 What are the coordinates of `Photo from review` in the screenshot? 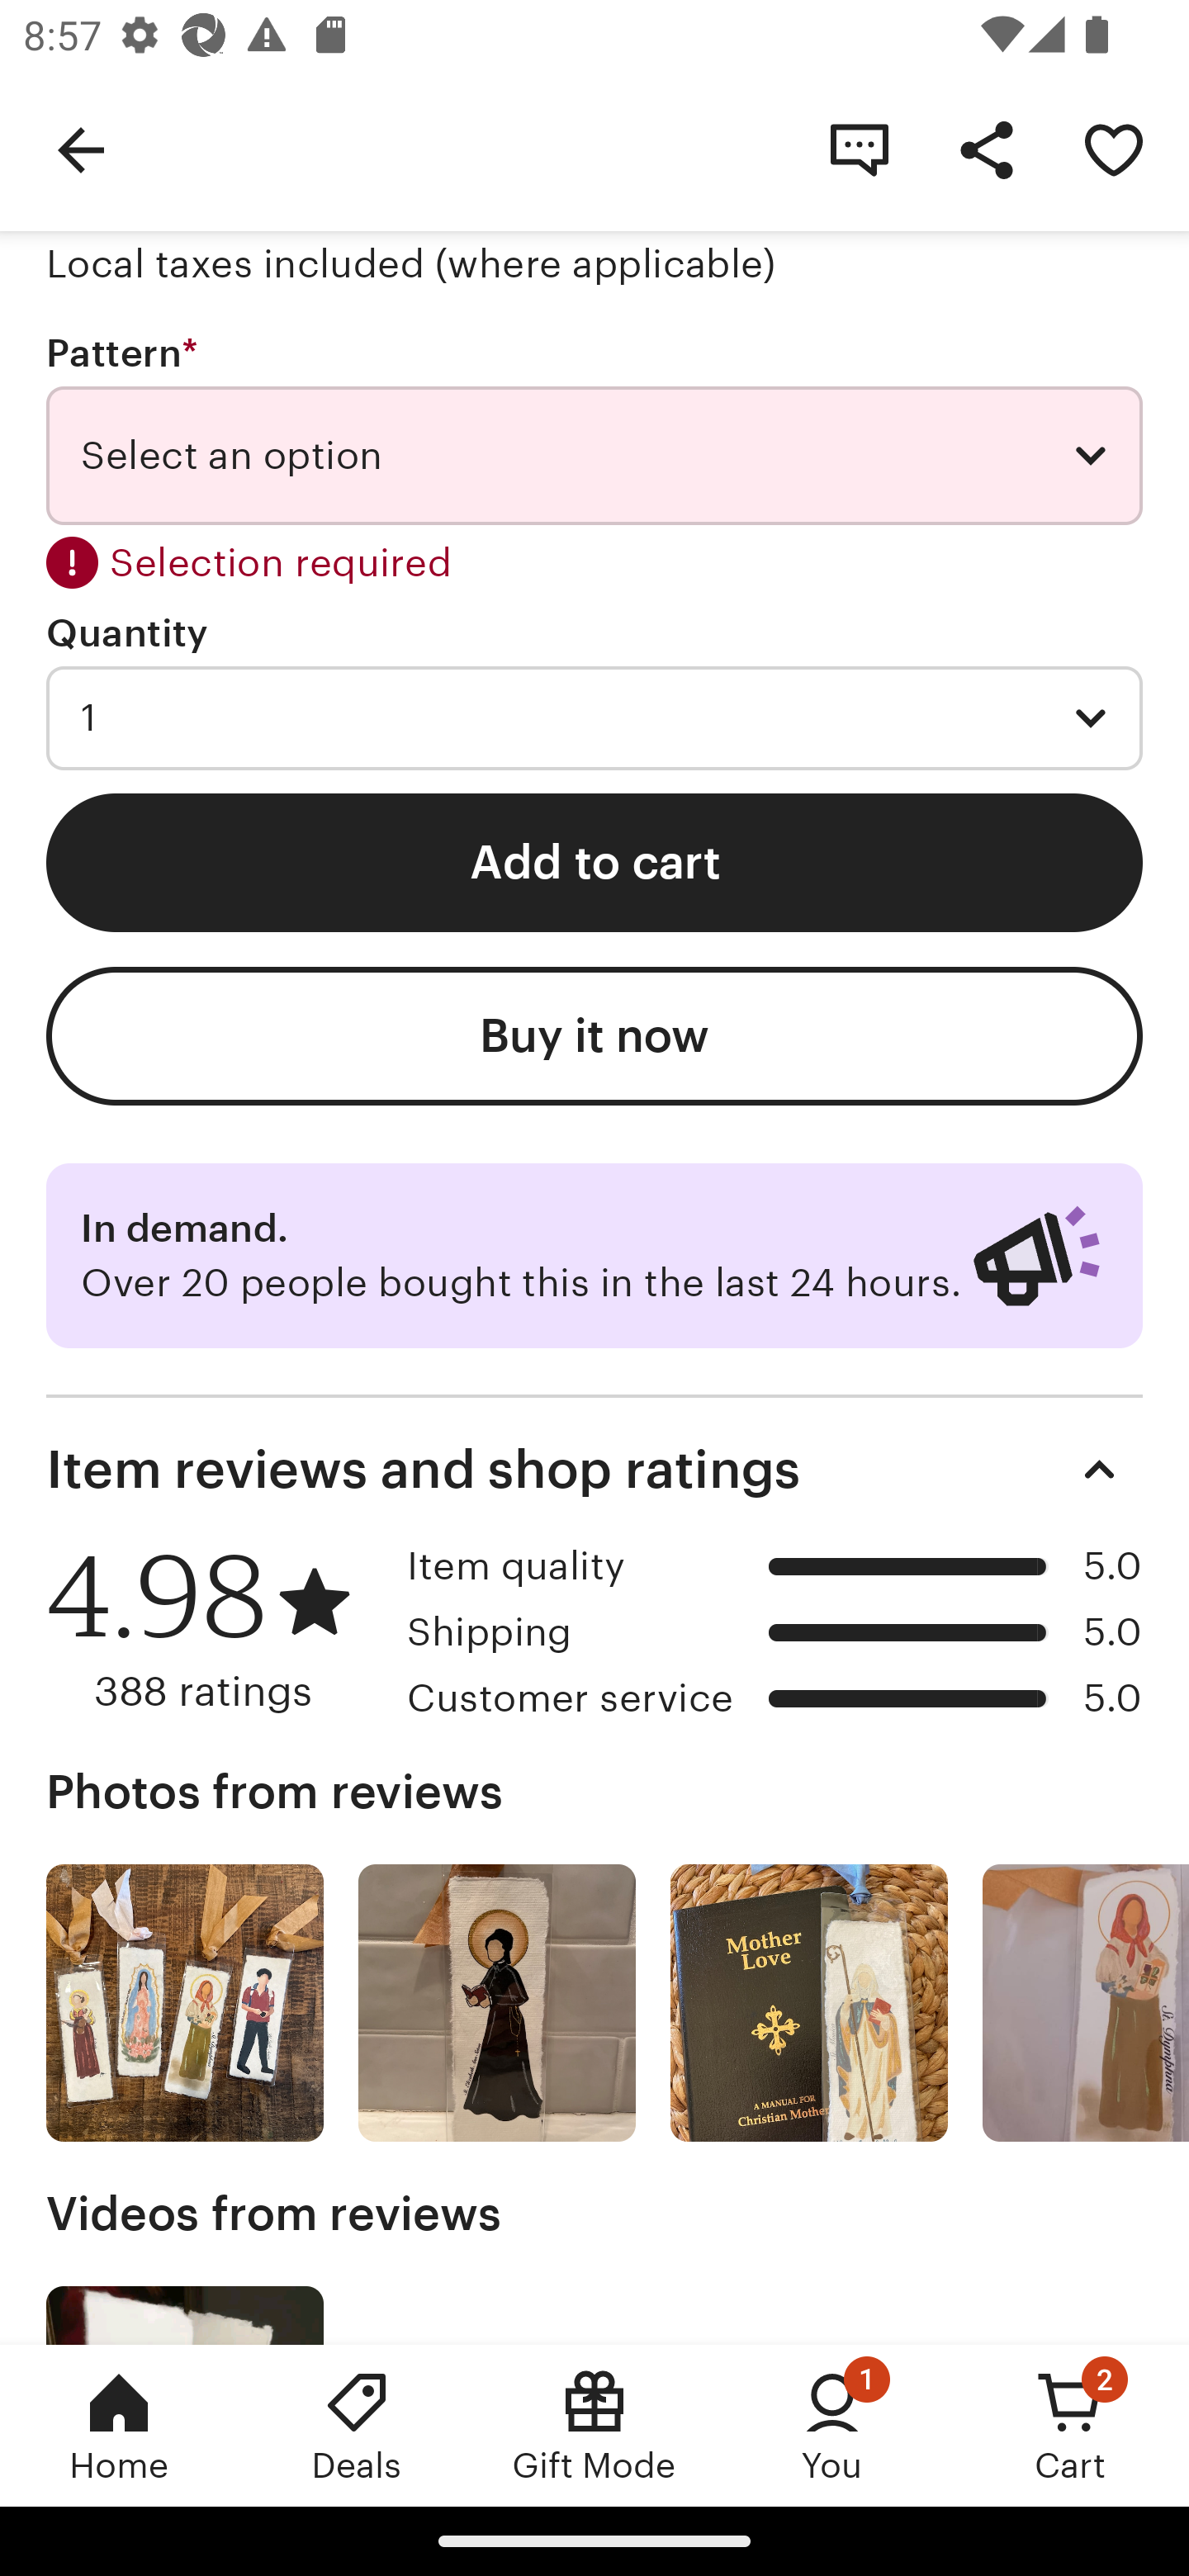 It's located at (497, 2002).